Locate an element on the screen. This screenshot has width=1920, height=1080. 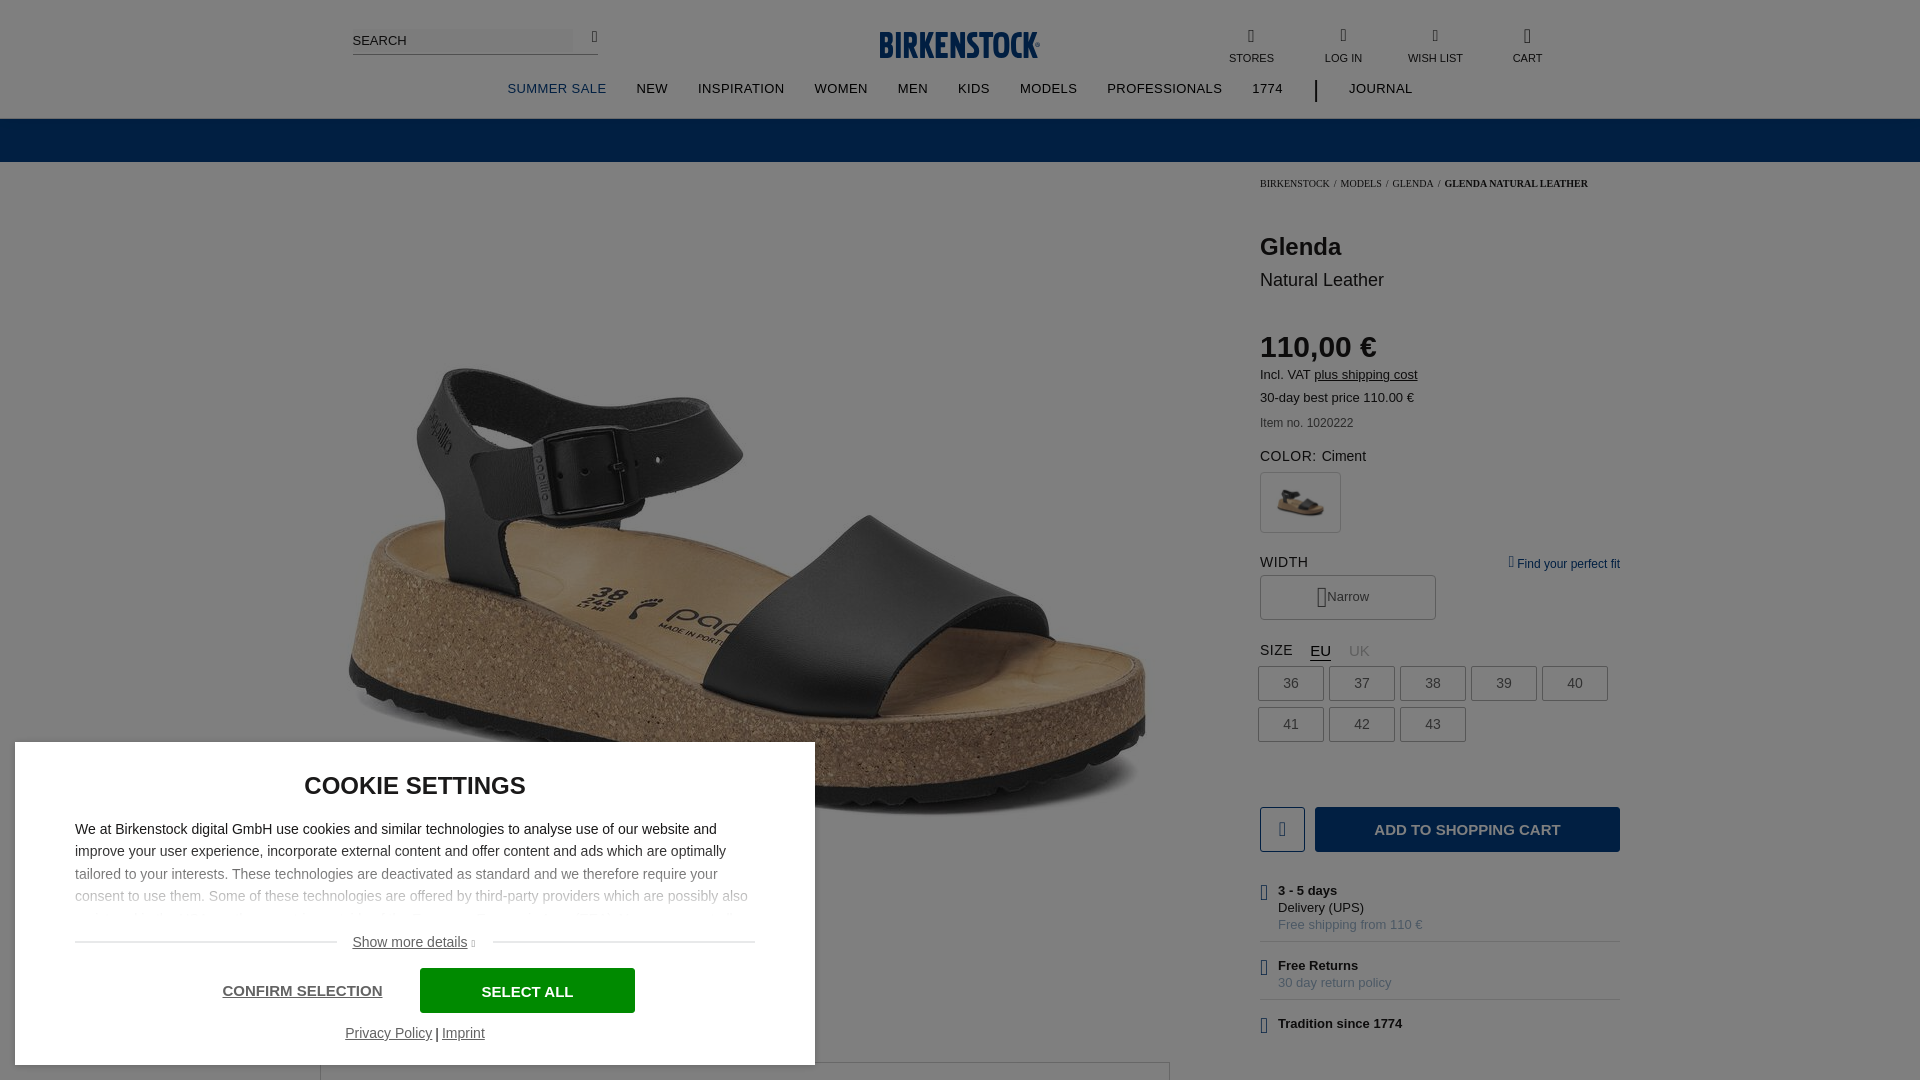
Glenda Natural Leather is located at coordinates (376, 352).